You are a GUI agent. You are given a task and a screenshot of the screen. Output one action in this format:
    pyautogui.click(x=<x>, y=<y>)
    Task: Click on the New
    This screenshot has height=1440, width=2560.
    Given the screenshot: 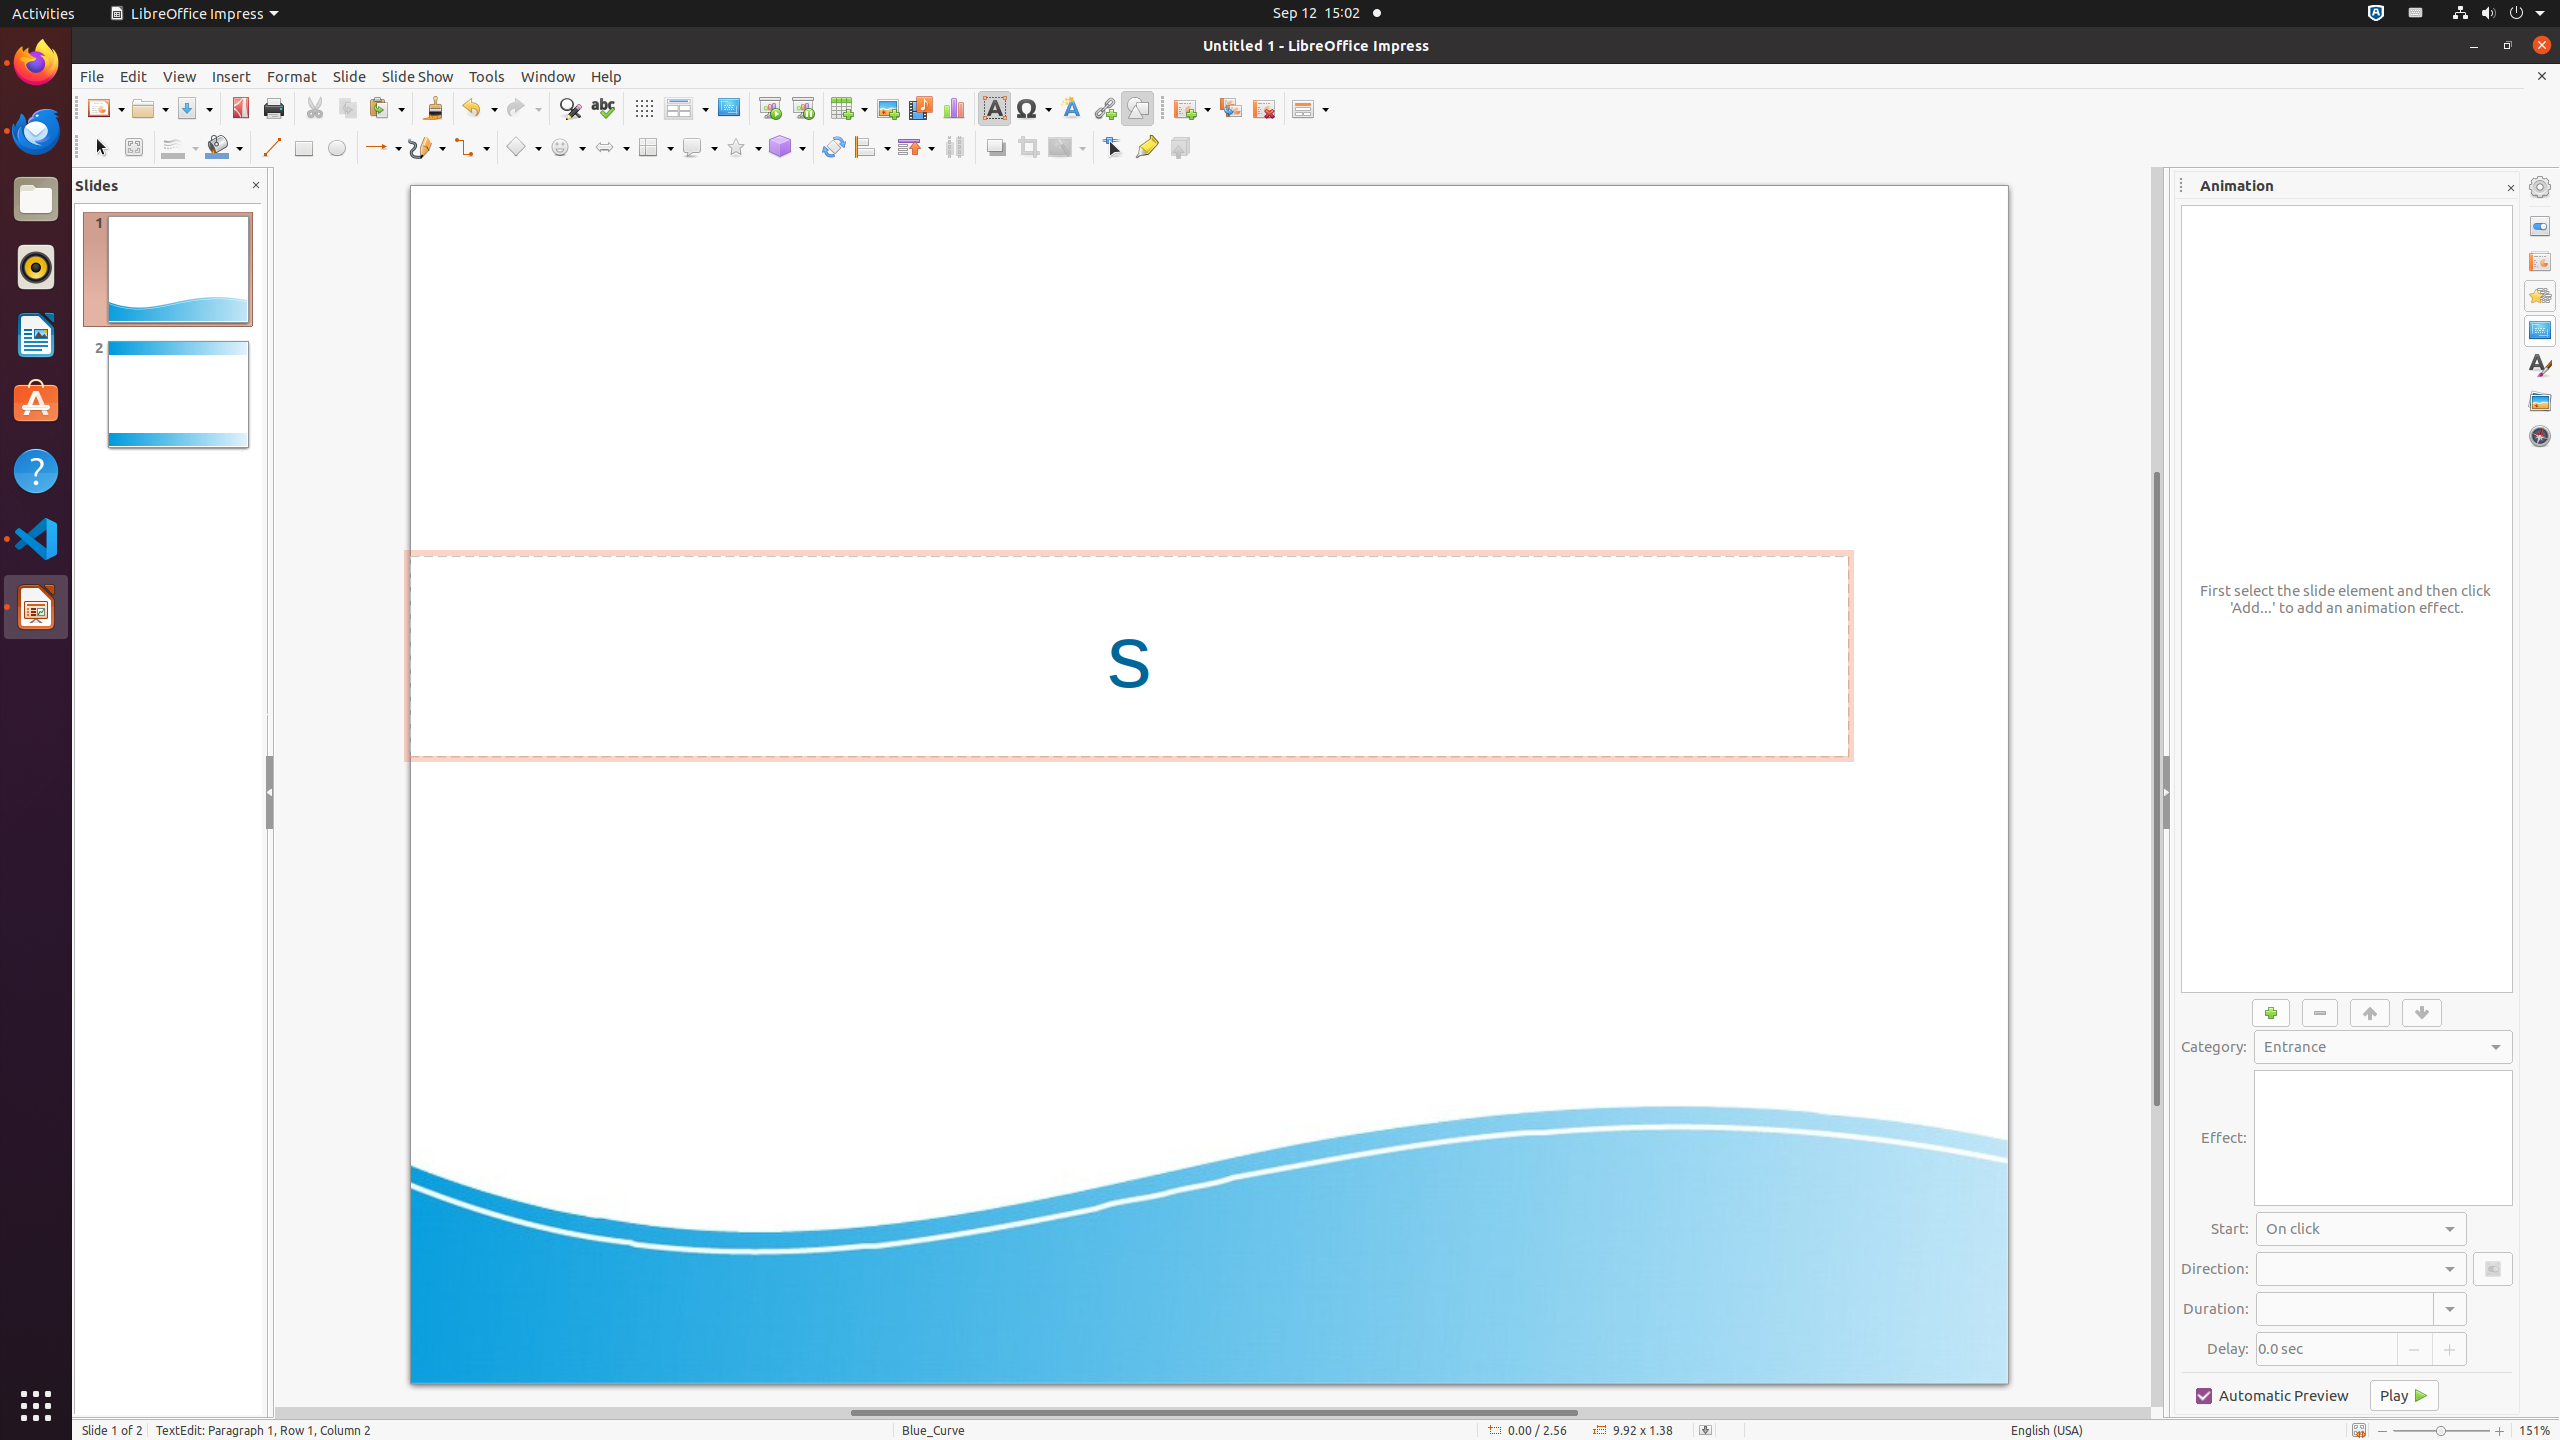 What is the action you would take?
    pyautogui.click(x=106, y=108)
    